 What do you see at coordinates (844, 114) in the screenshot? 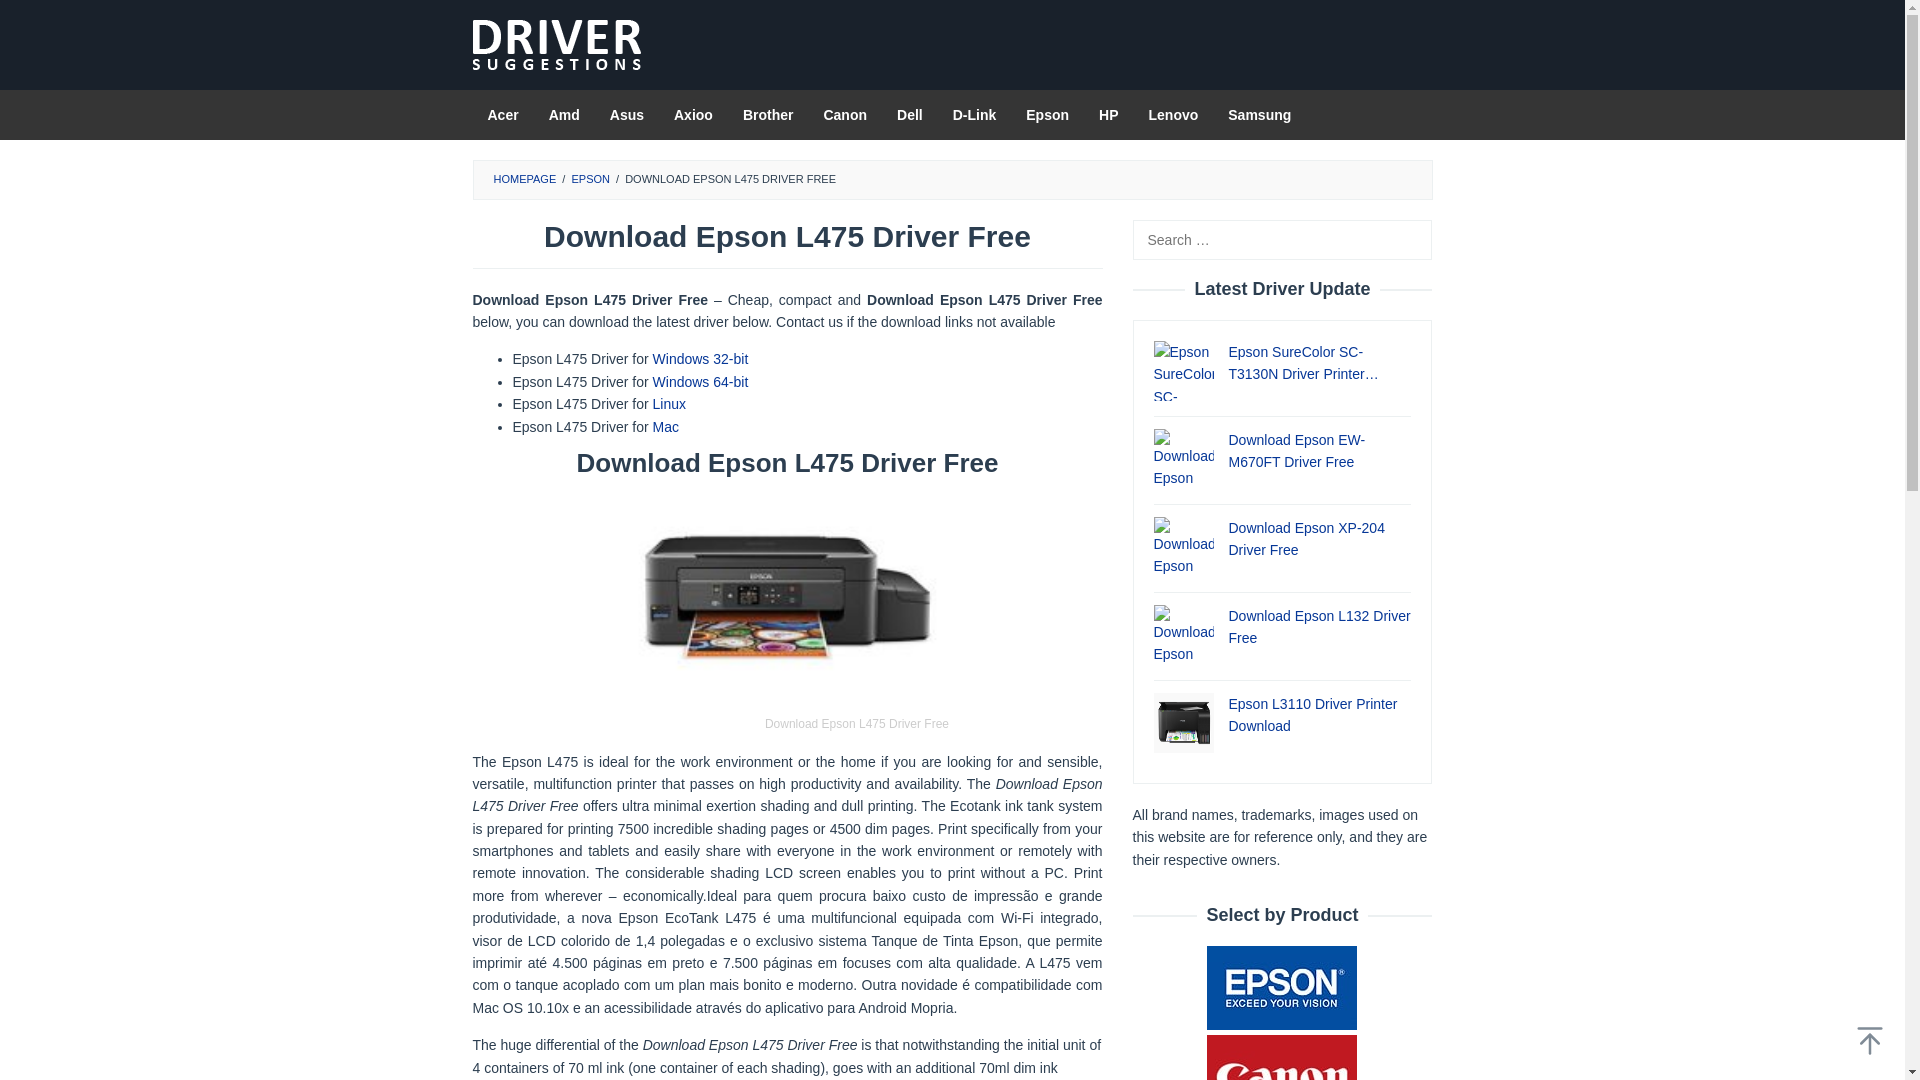
I see `Canon` at bounding box center [844, 114].